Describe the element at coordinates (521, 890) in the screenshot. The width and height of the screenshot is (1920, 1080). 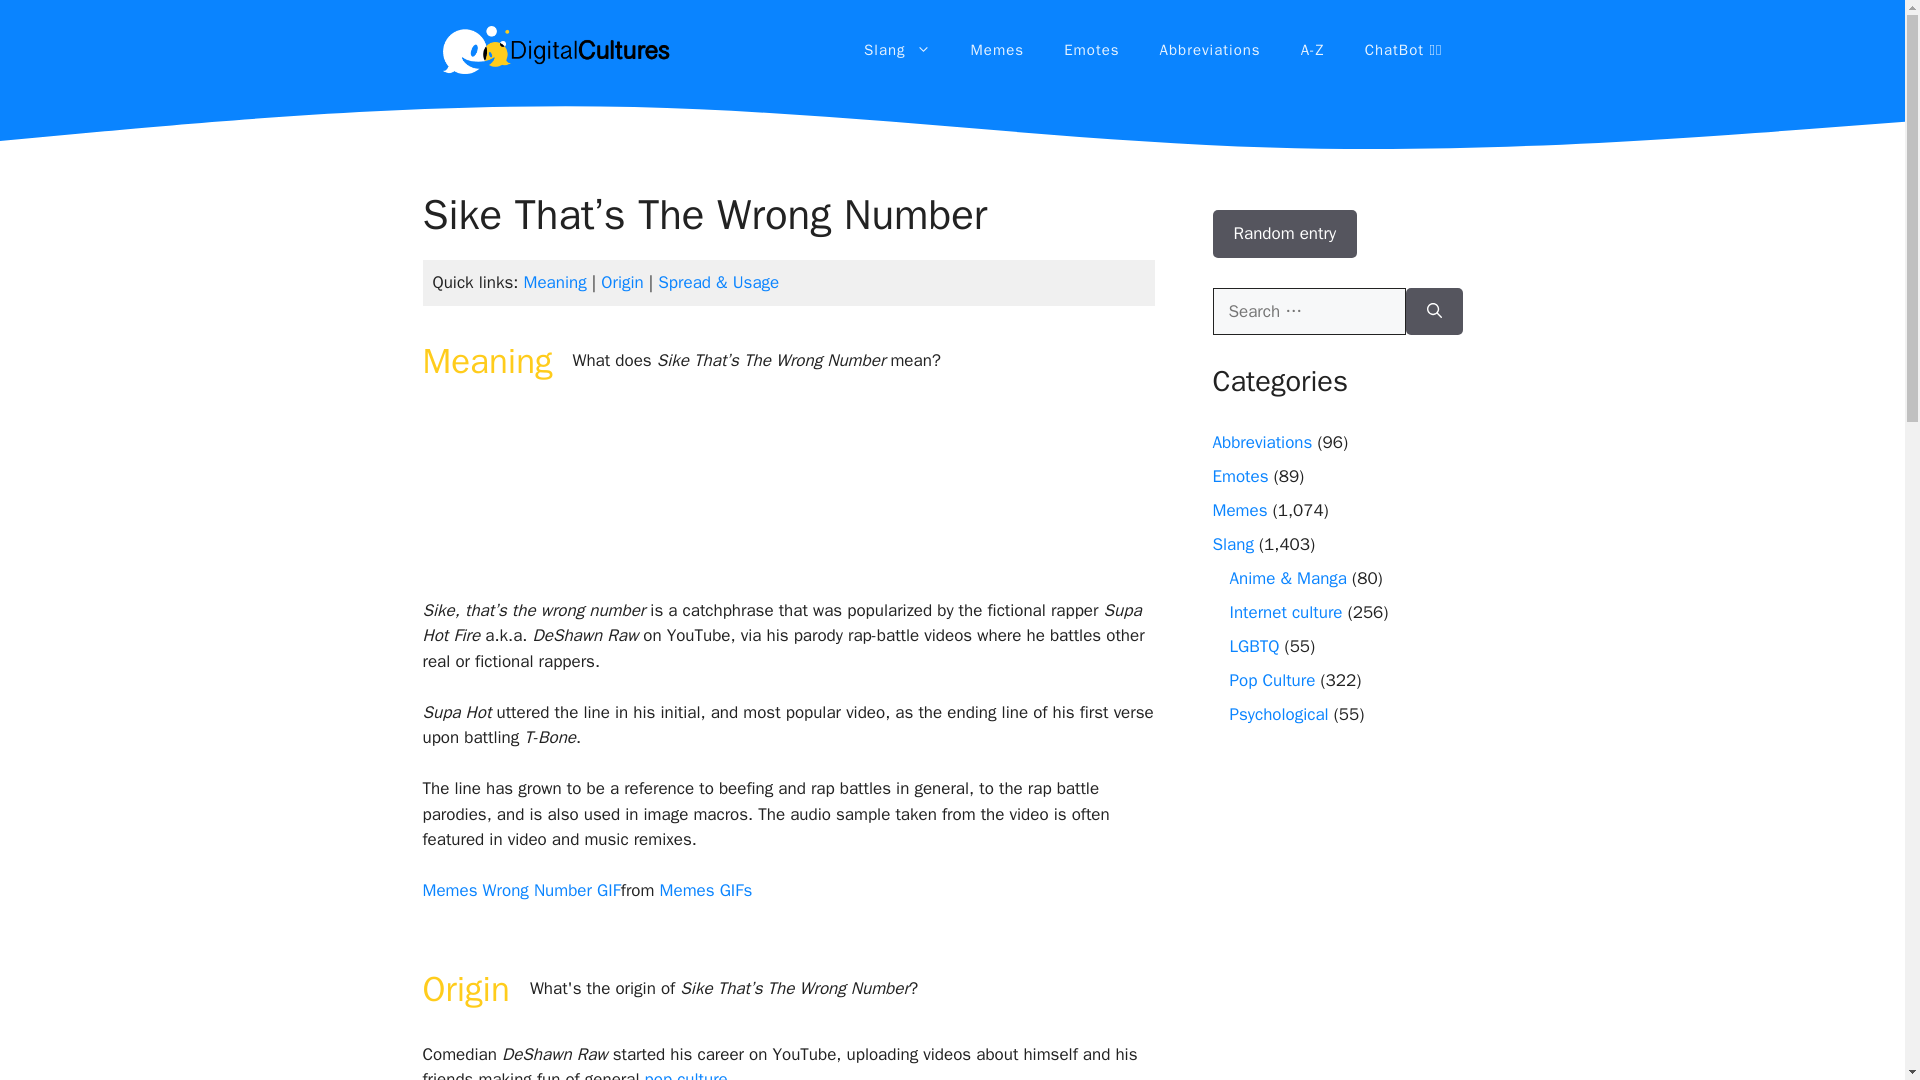
I see `Memes Wrong Number GIF` at that location.